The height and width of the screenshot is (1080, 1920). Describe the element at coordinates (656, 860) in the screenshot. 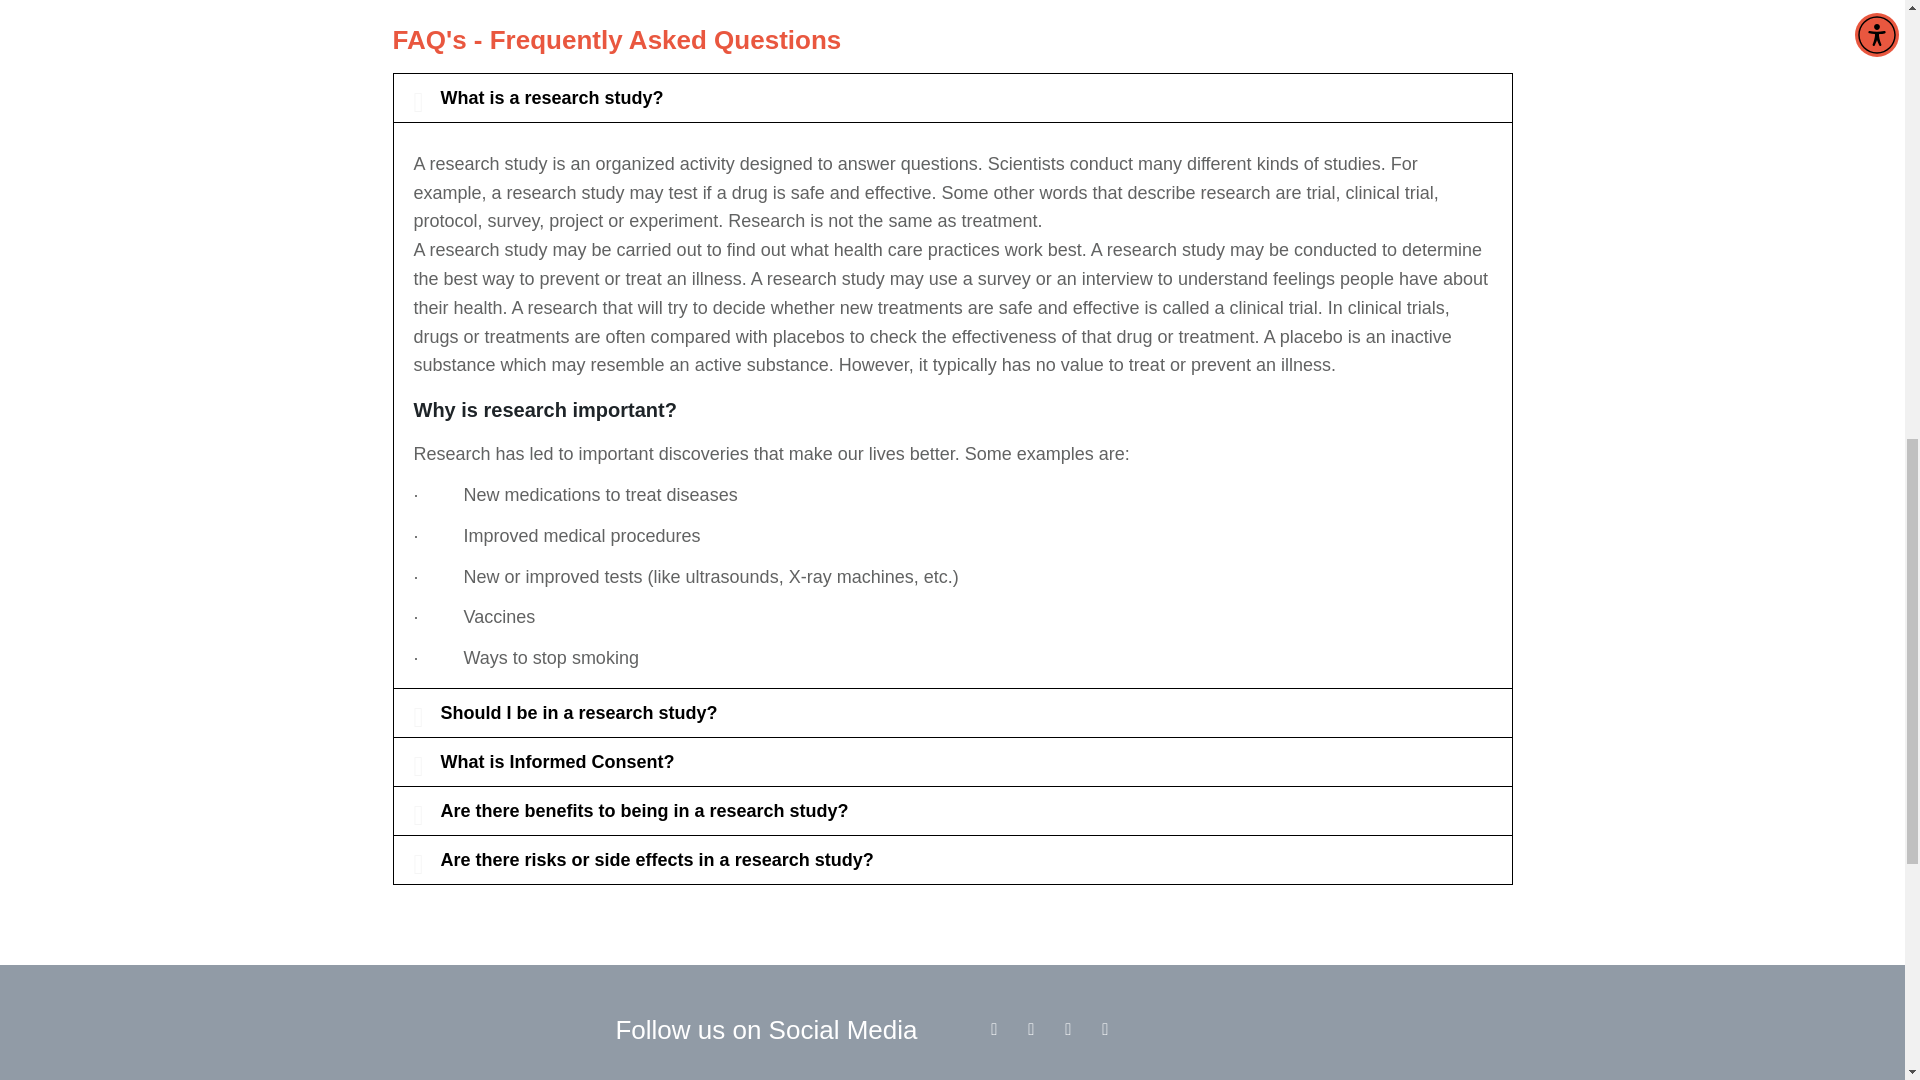

I see `Are there risks or side effects in a research study?` at that location.